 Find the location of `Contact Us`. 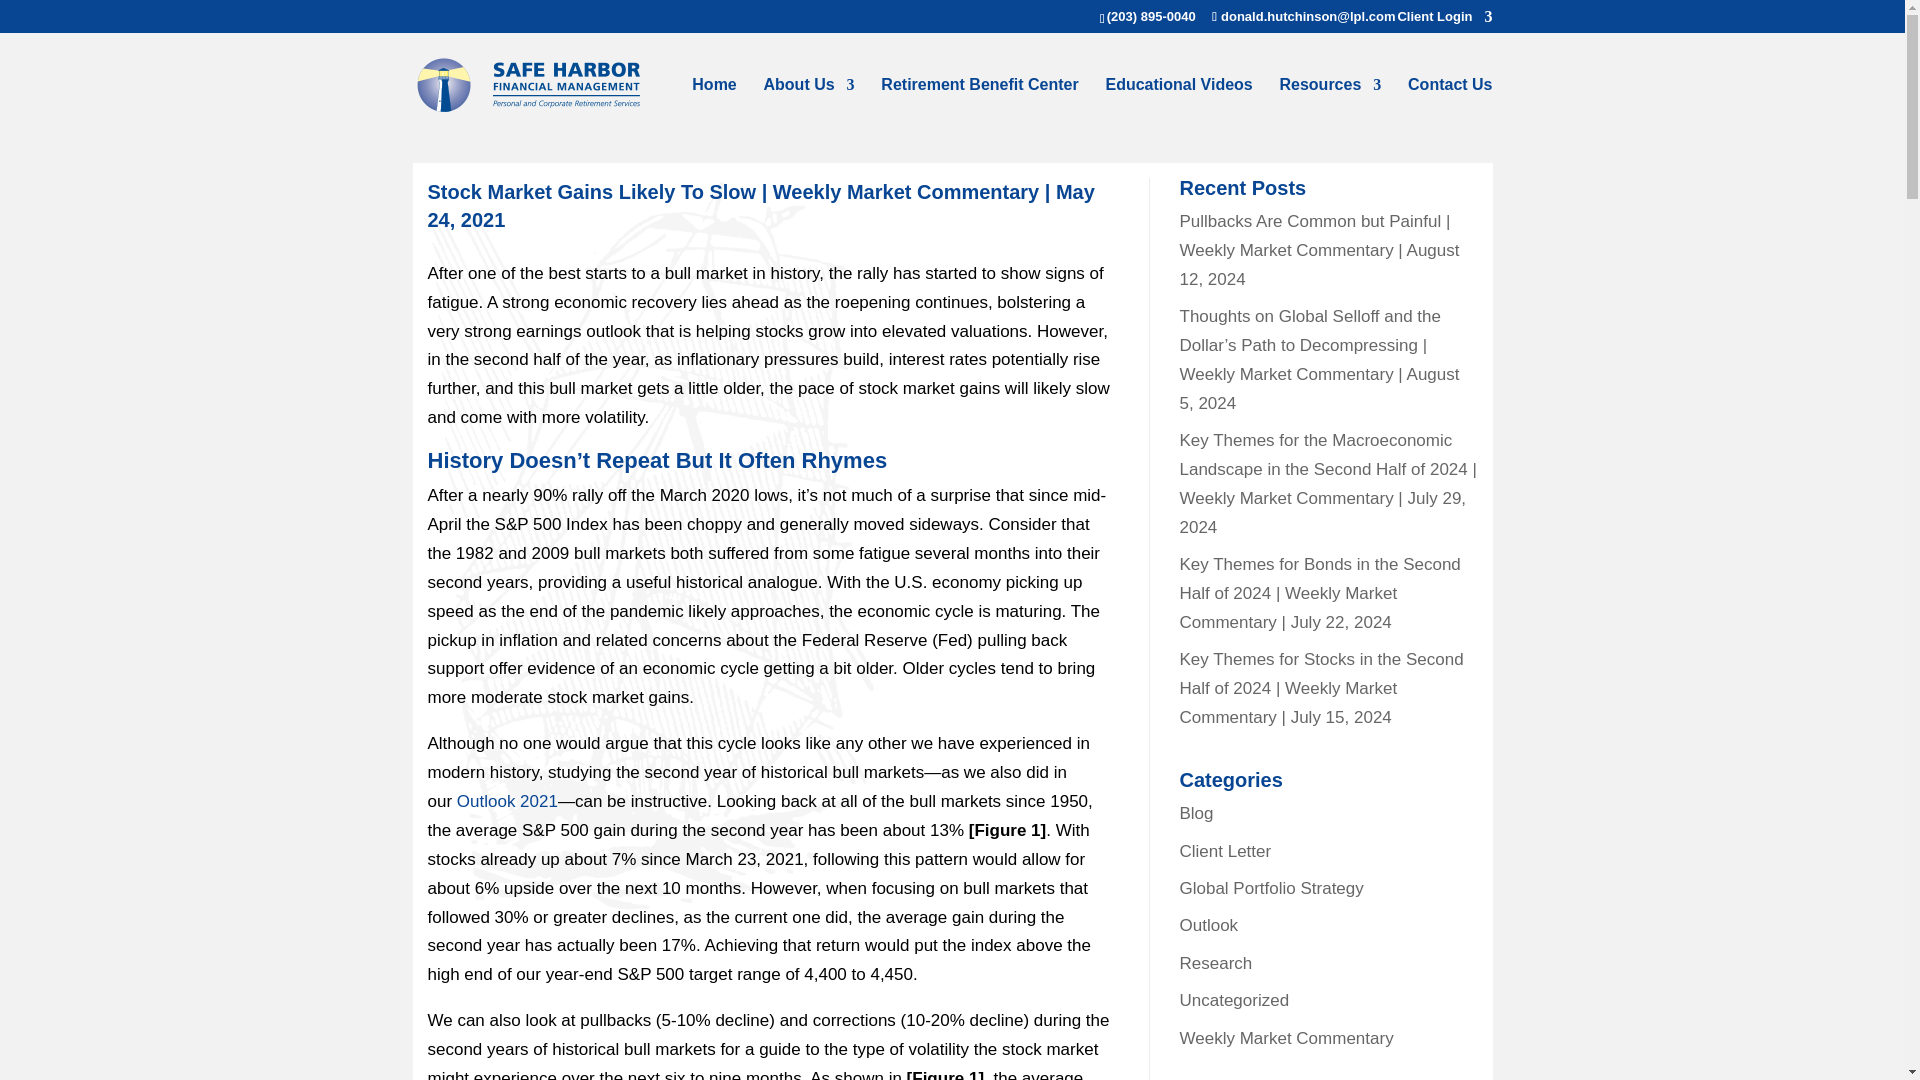

Contact Us is located at coordinates (1449, 107).